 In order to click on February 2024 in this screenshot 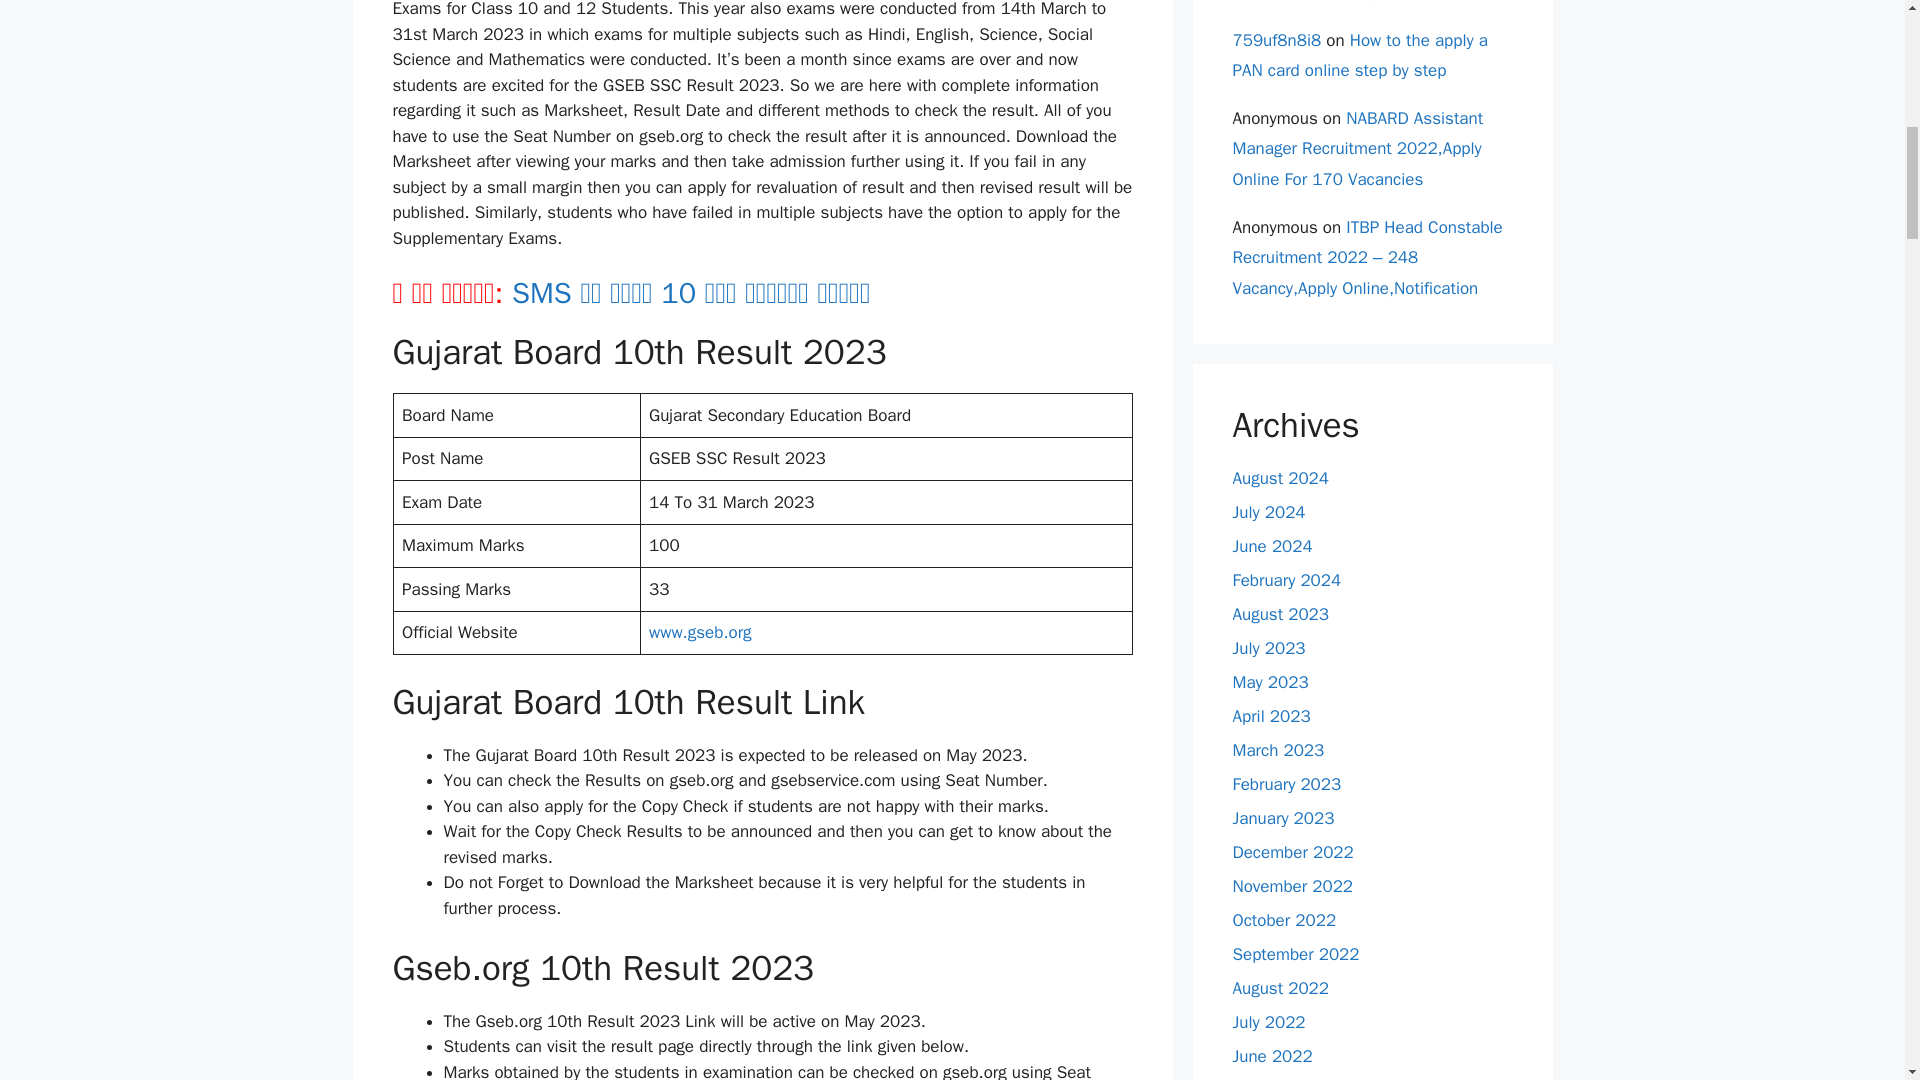, I will do `click(1286, 580)`.